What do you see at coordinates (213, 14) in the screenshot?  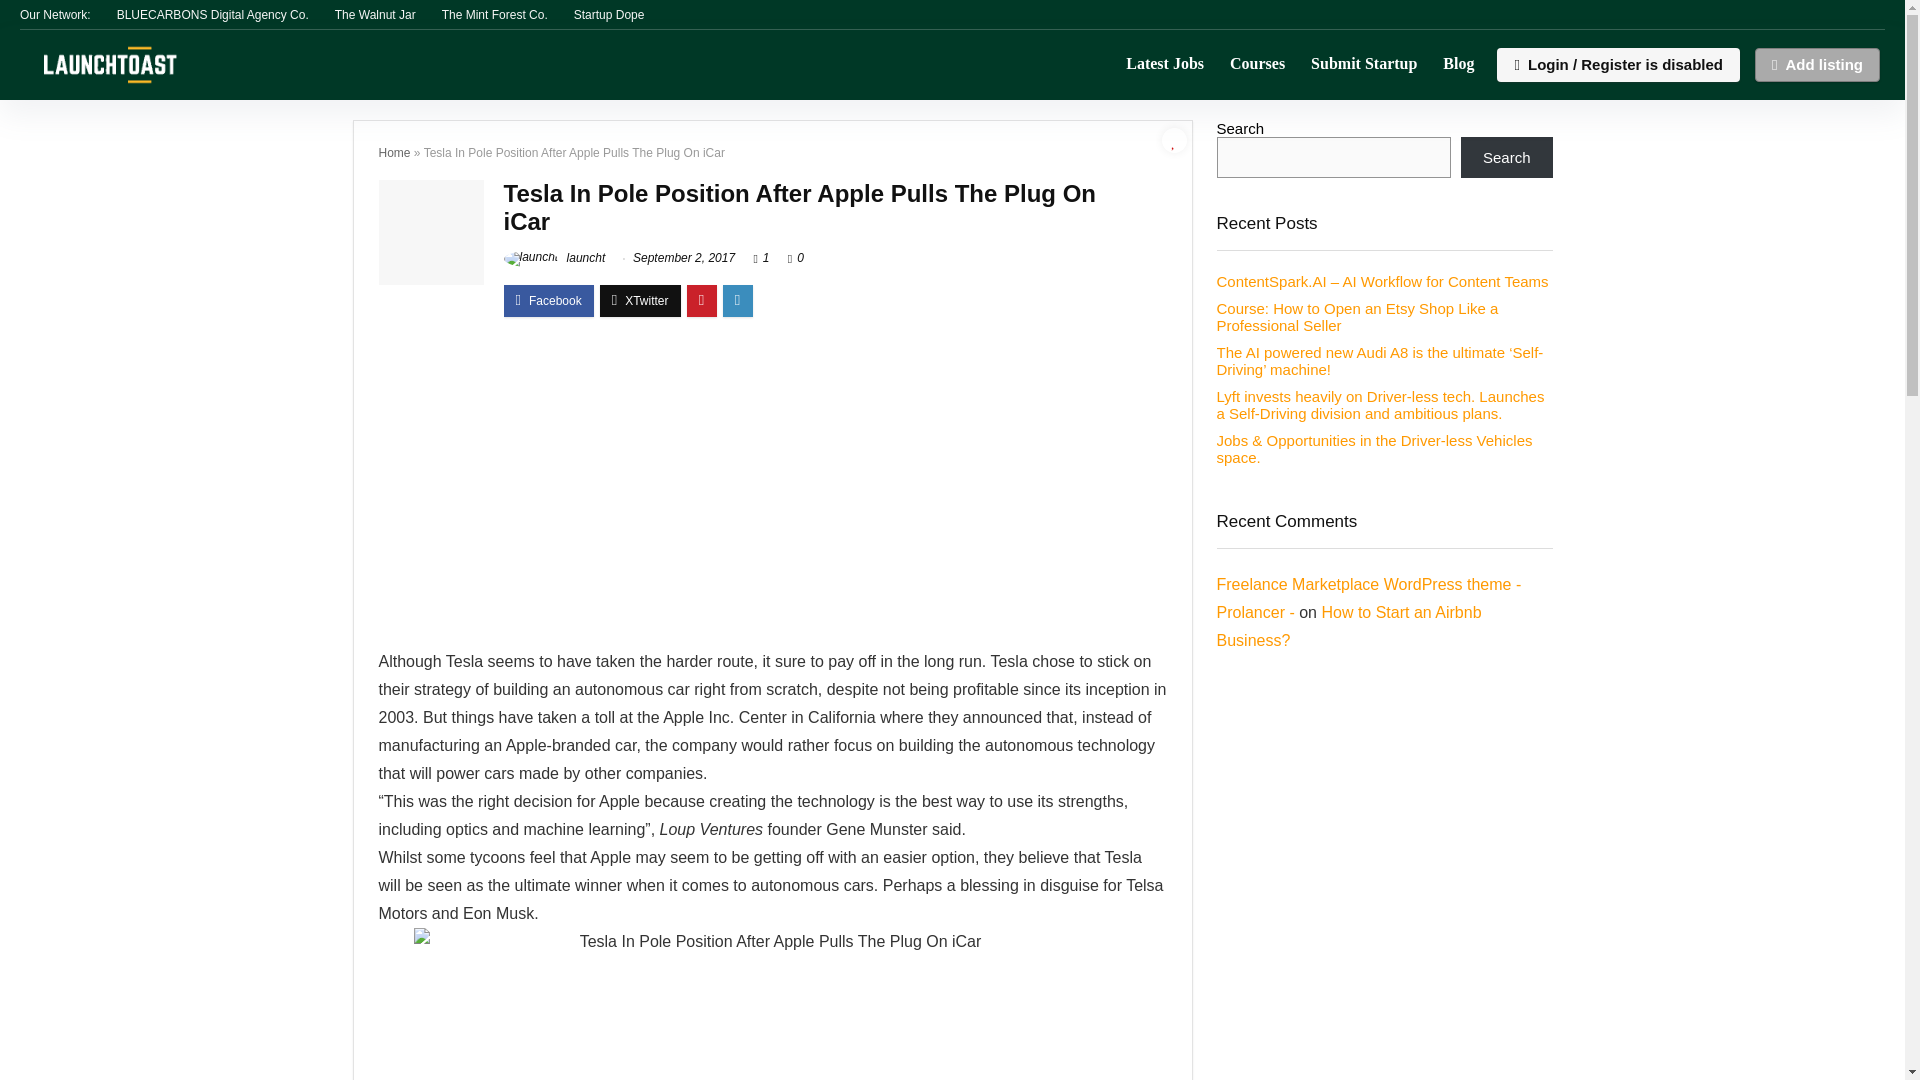 I see `BLUECARBONS Digital Agency Co.` at bounding box center [213, 14].